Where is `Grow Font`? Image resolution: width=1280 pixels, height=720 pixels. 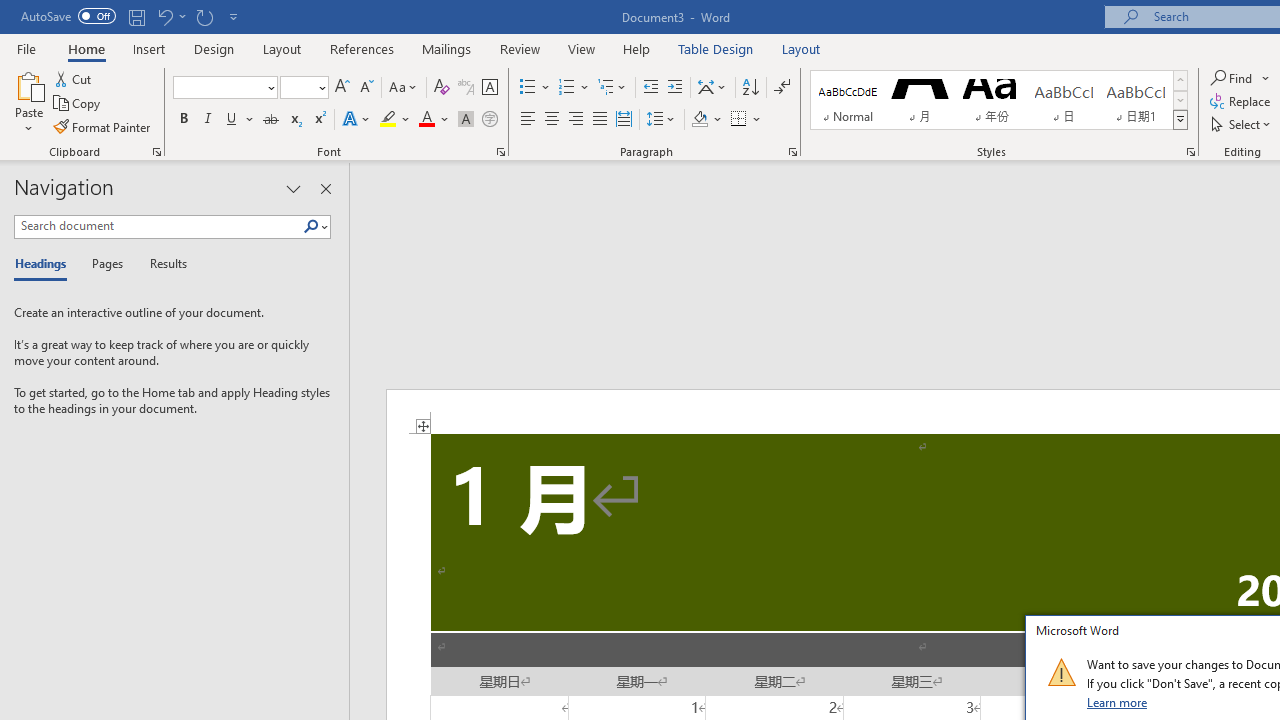 Grow Font is located at coordinates (342, 88).